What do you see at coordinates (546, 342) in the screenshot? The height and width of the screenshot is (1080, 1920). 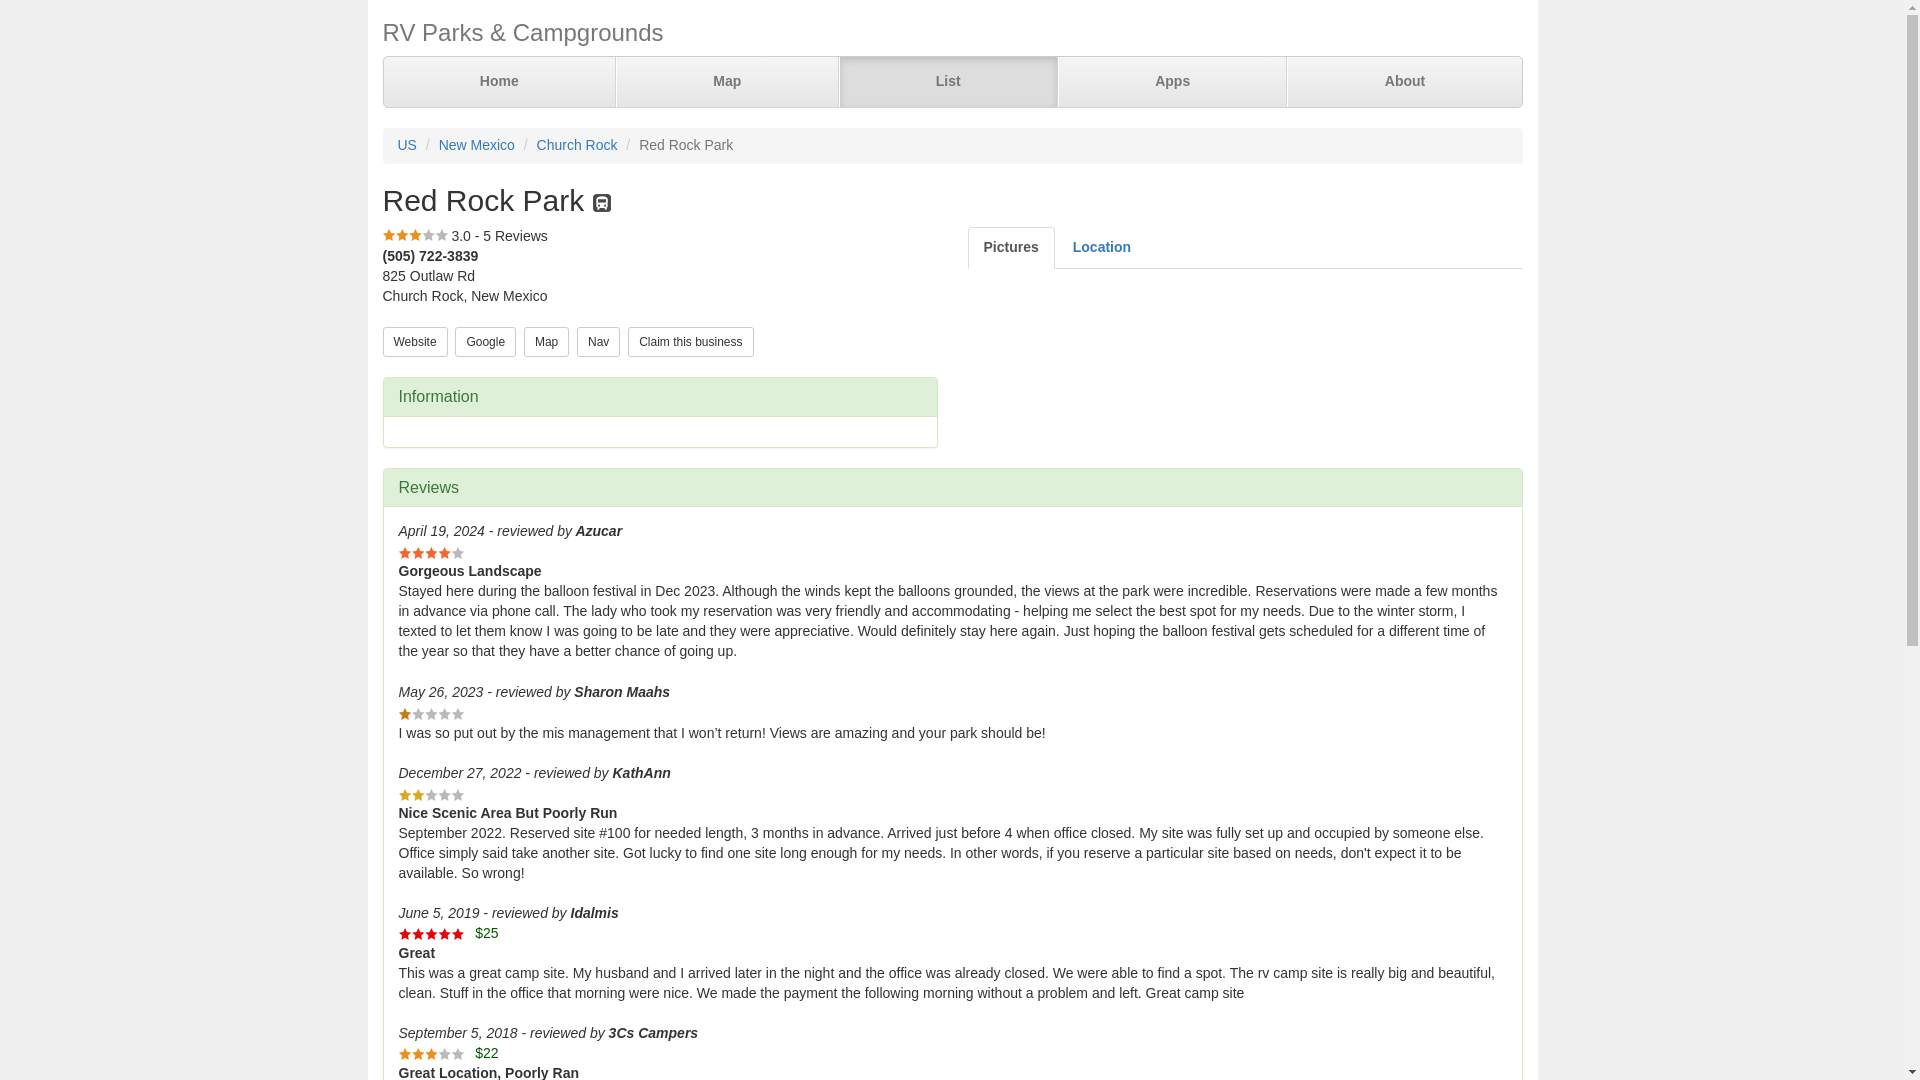 I see `Map` at bounding box center [546, 342].